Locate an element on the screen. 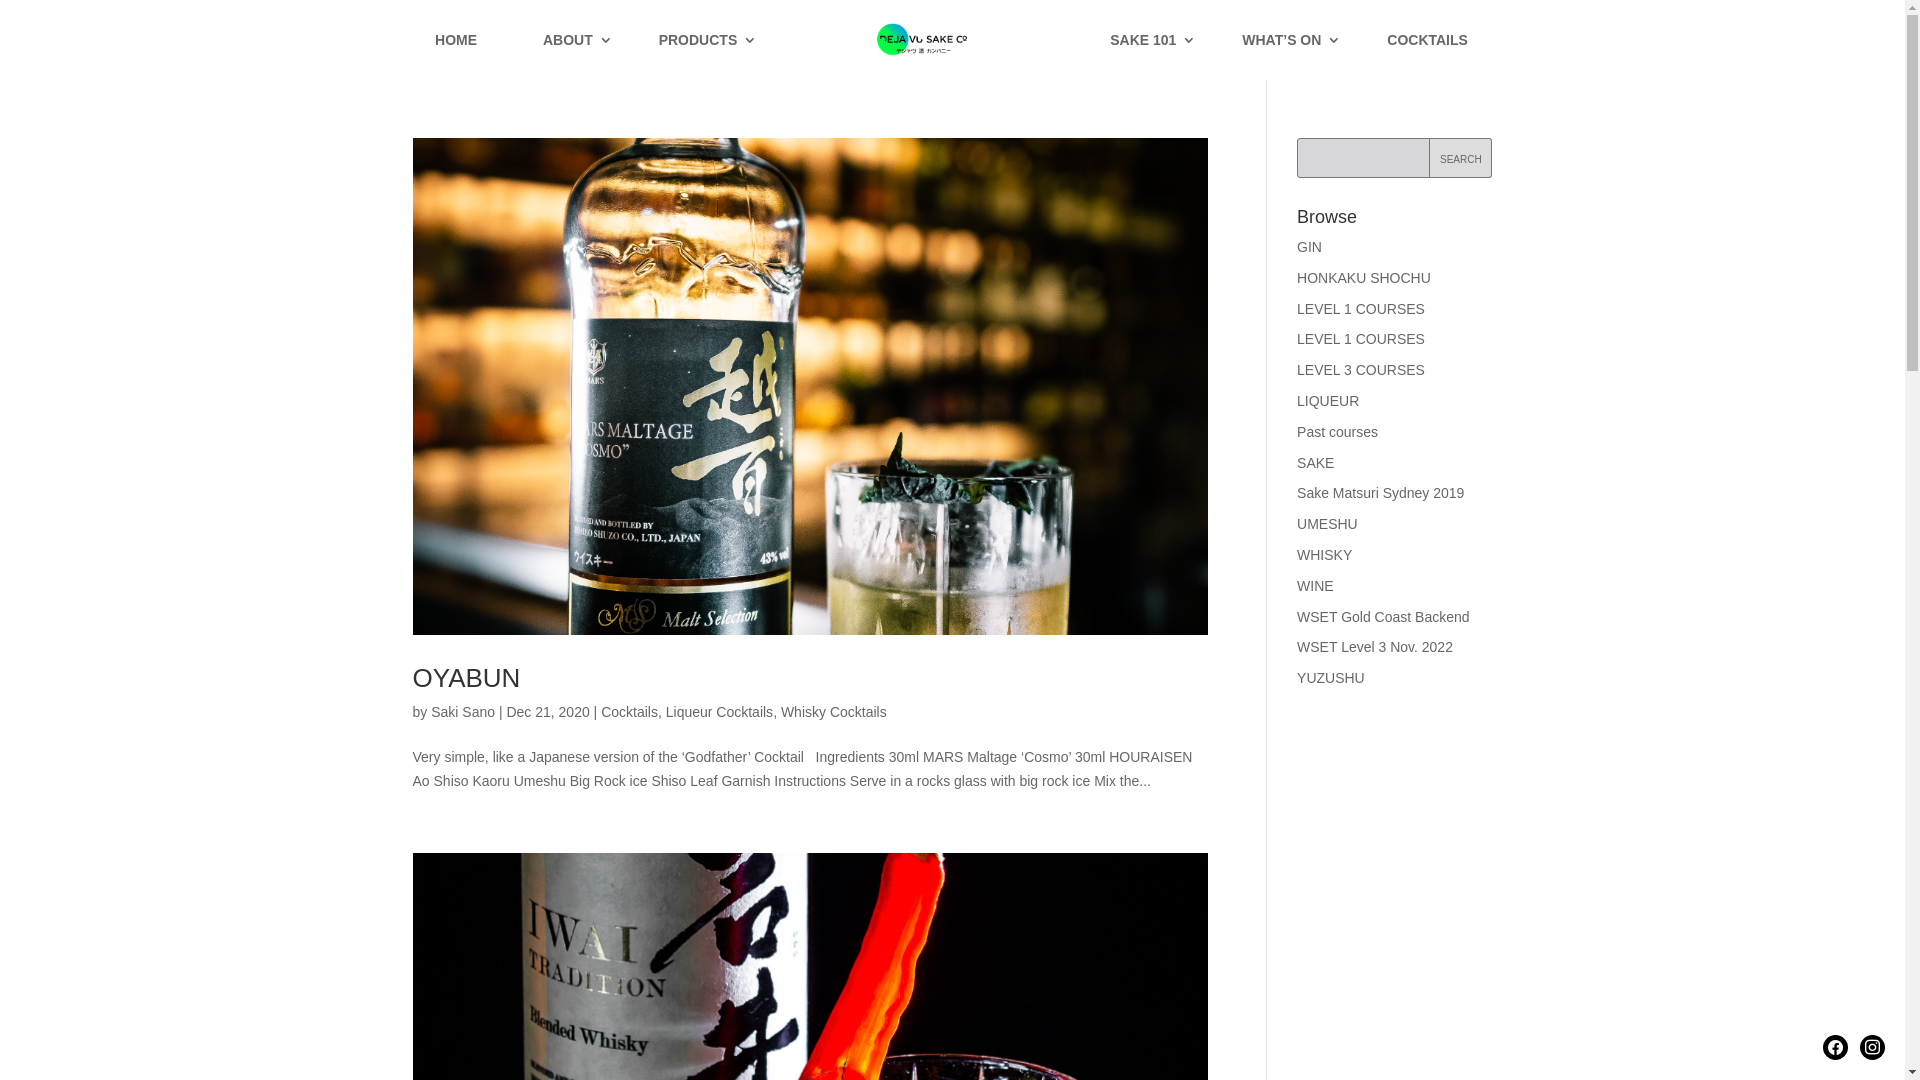 Image resolution: width=1920 pixels, height=1080 pixels. Whisky Cocktails is located at coordinates (834, 712).